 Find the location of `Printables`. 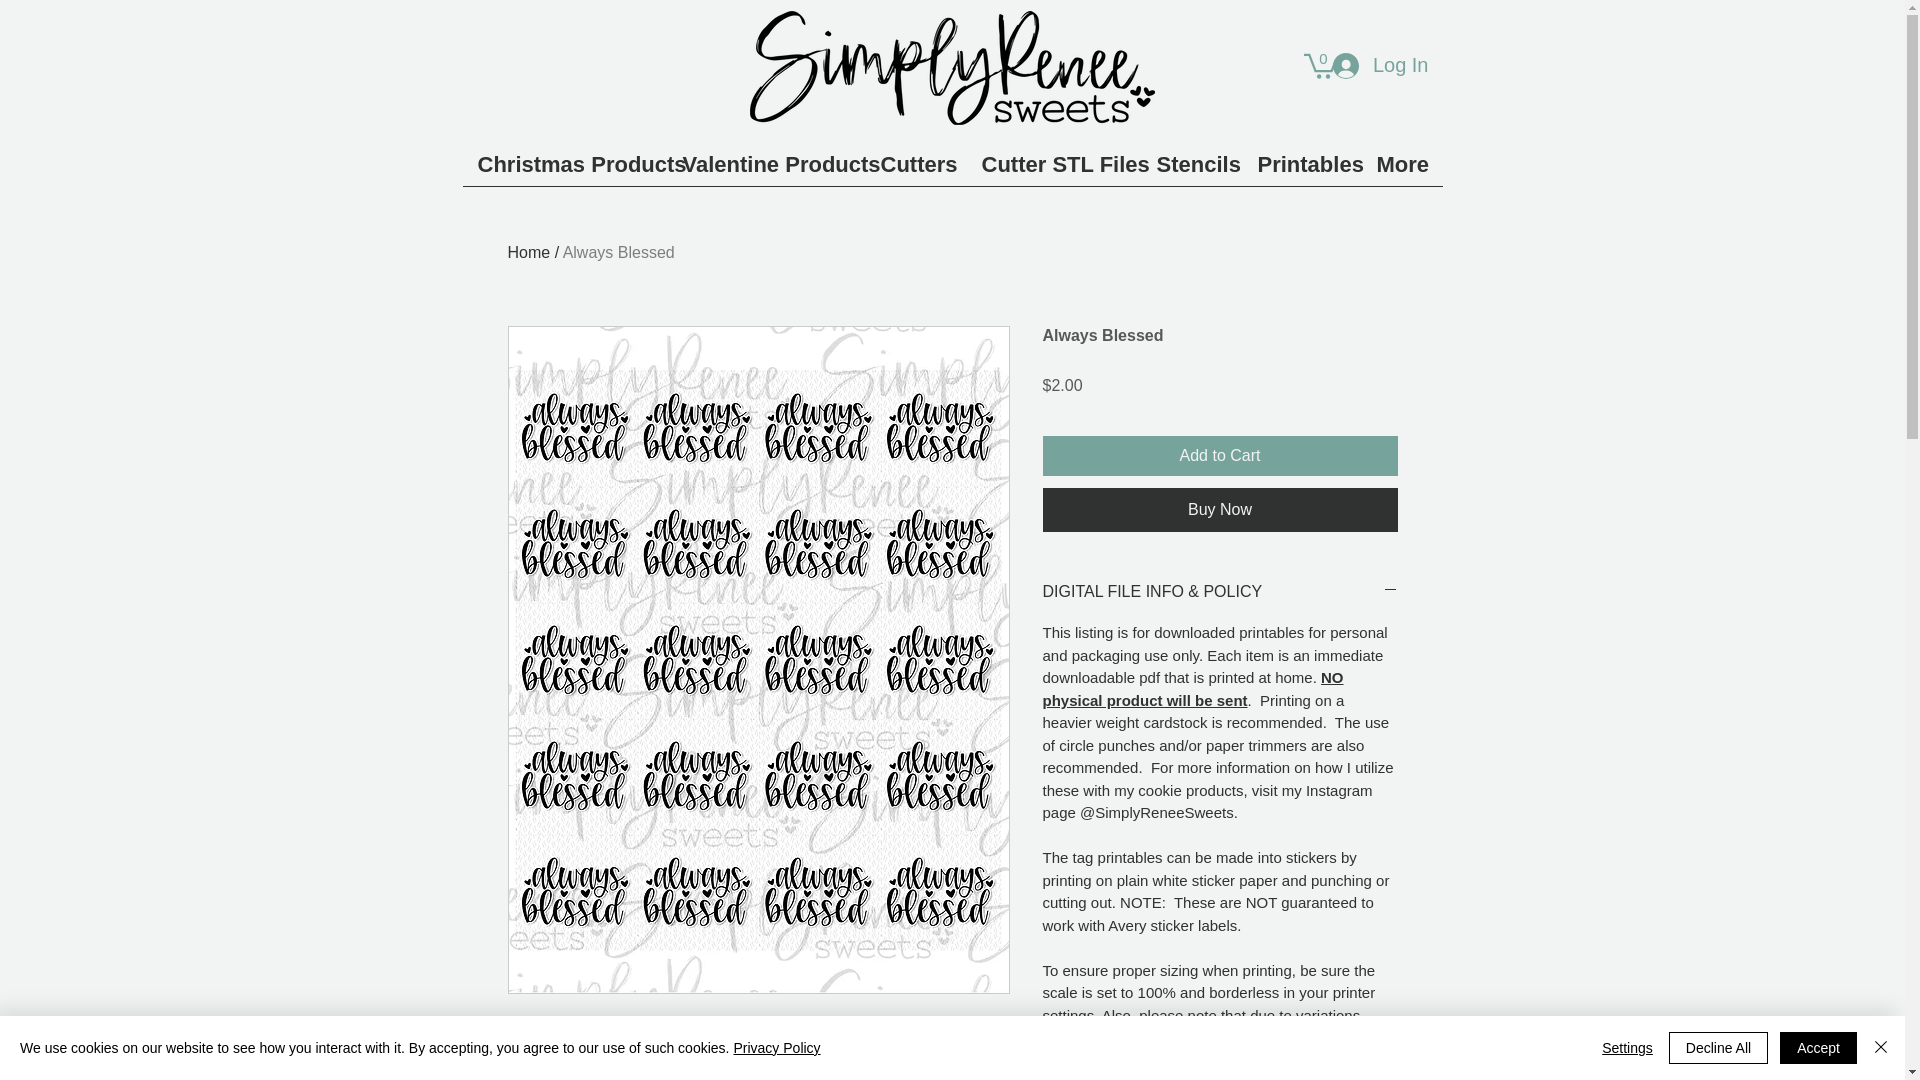

Printables is located at coordinates (1302, 170).